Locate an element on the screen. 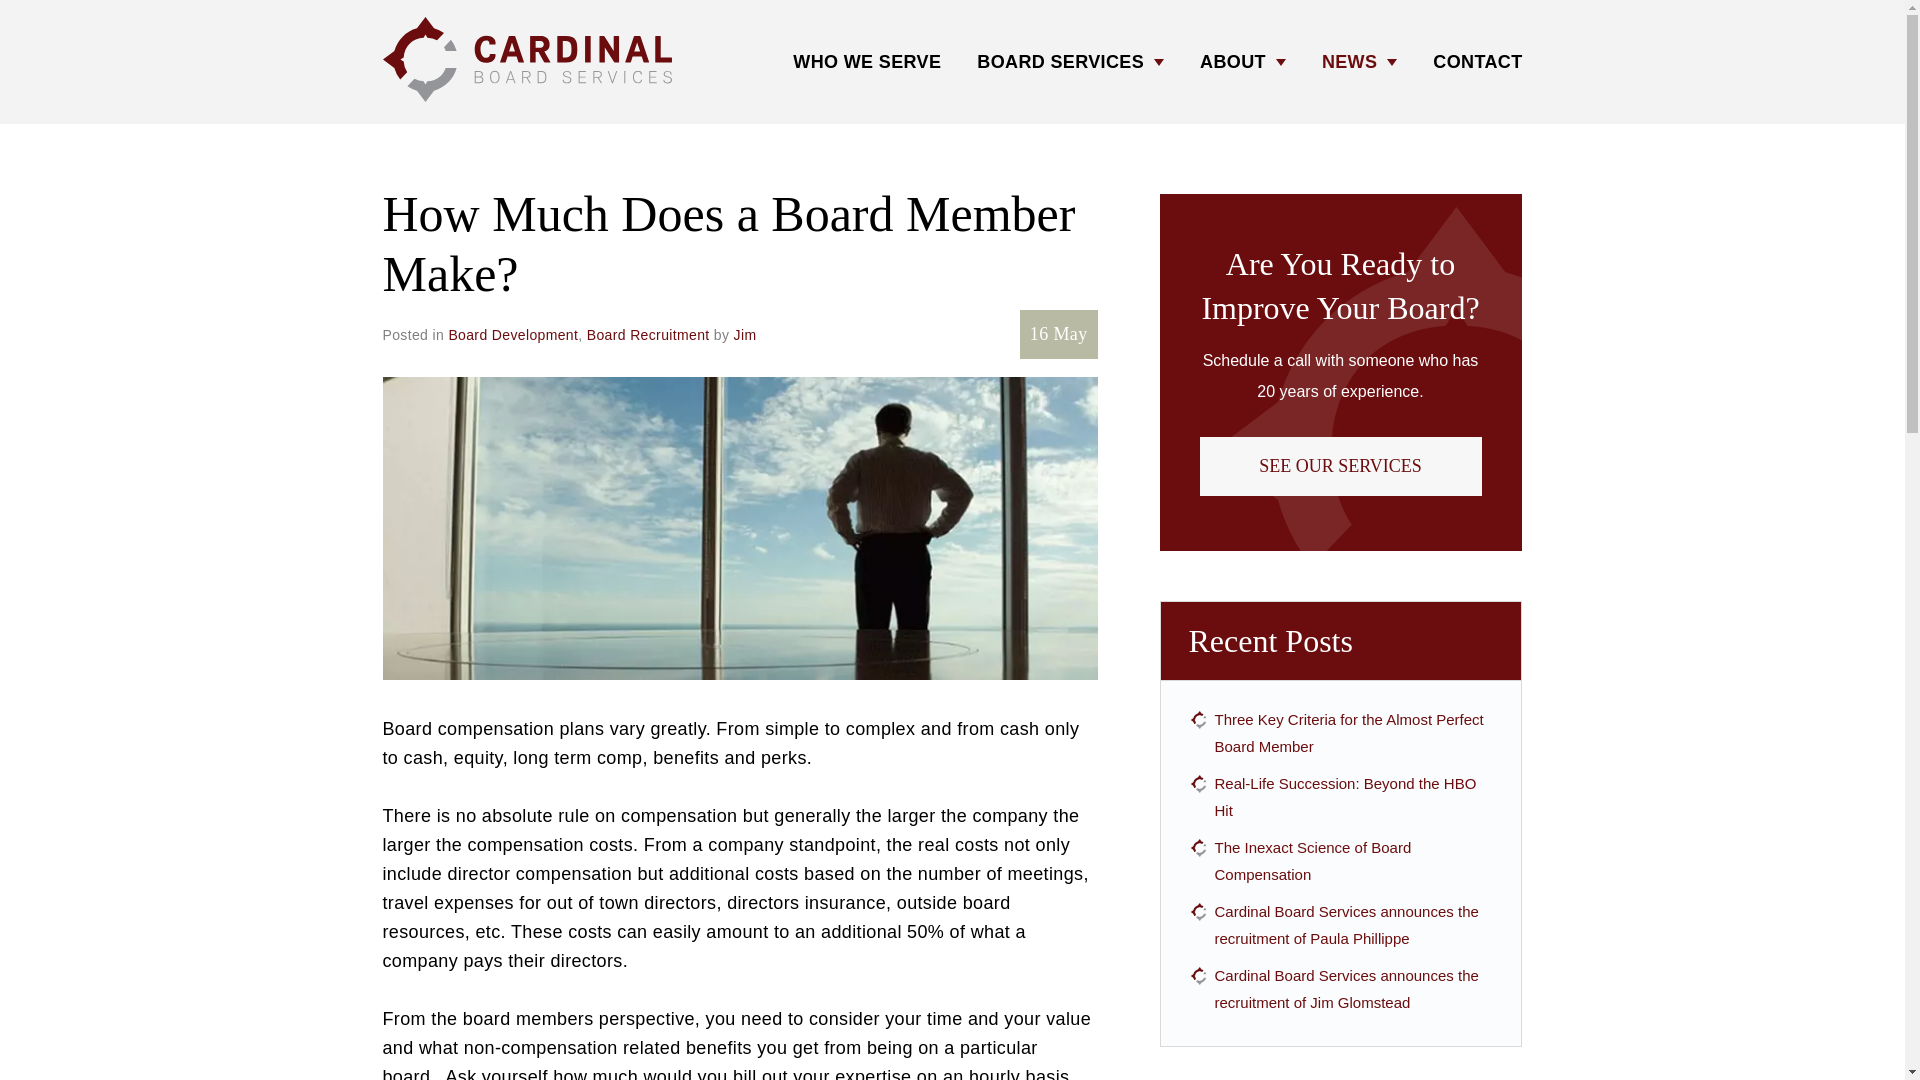  Real-Life Succession: Beyond the HBO Hit is located at coordinates (1351, 797).